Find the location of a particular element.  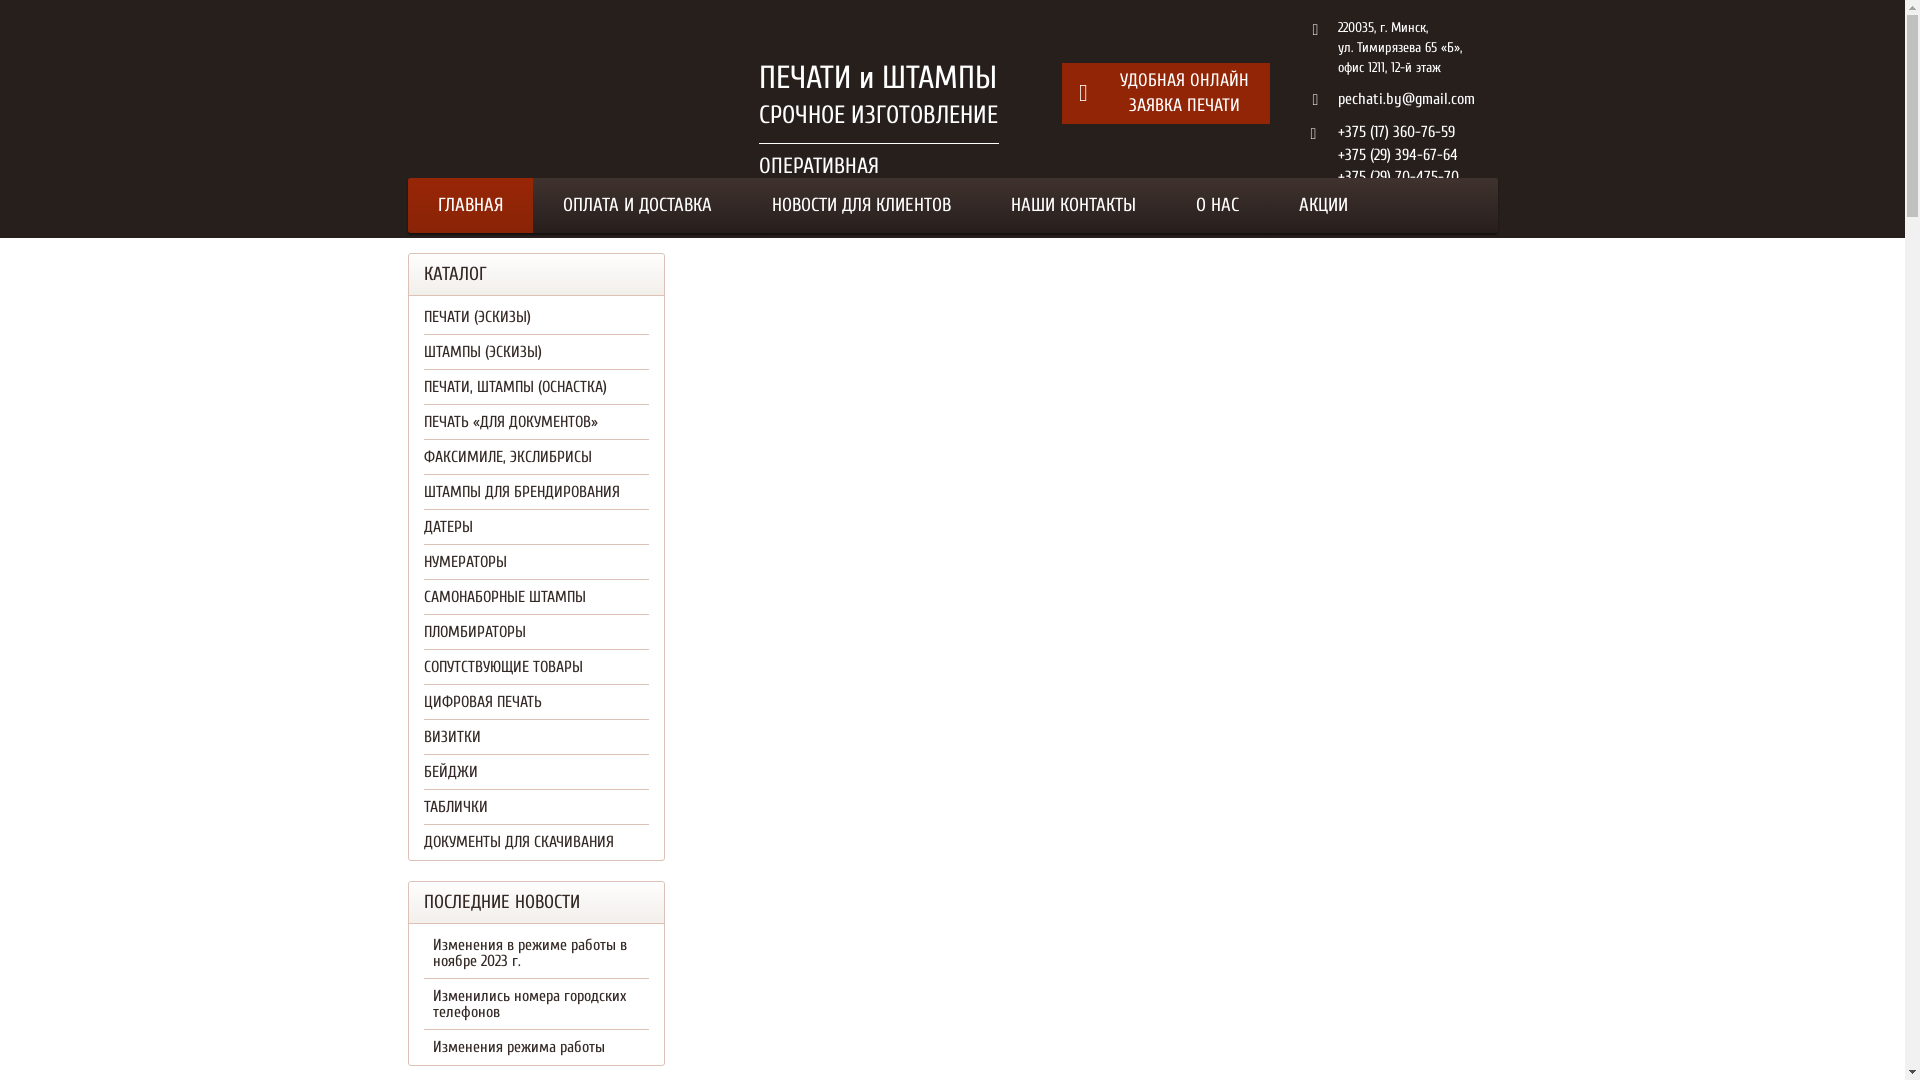

+375 (29) 70-475-70 is located at coordinates (1398, 177).